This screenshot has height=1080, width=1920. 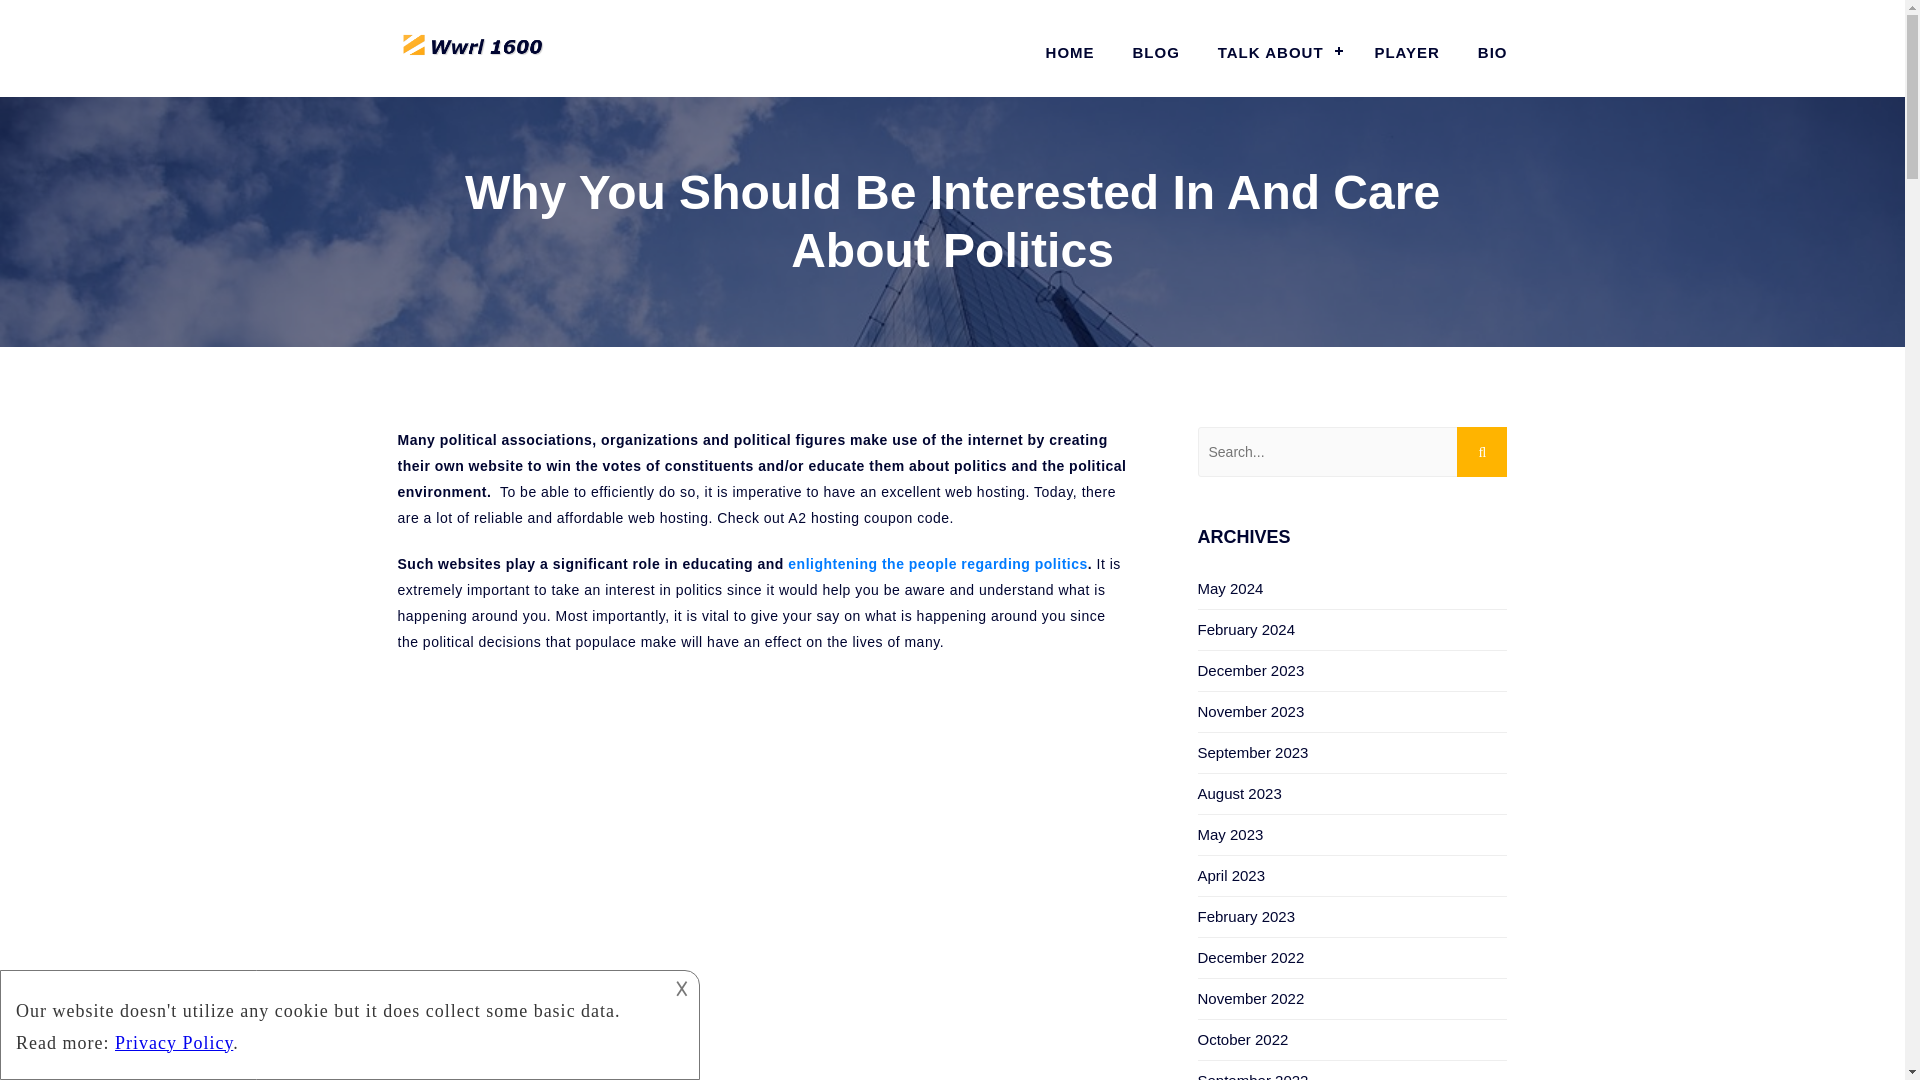 I want to click on October 2022, so click(x=1243, y=1039).